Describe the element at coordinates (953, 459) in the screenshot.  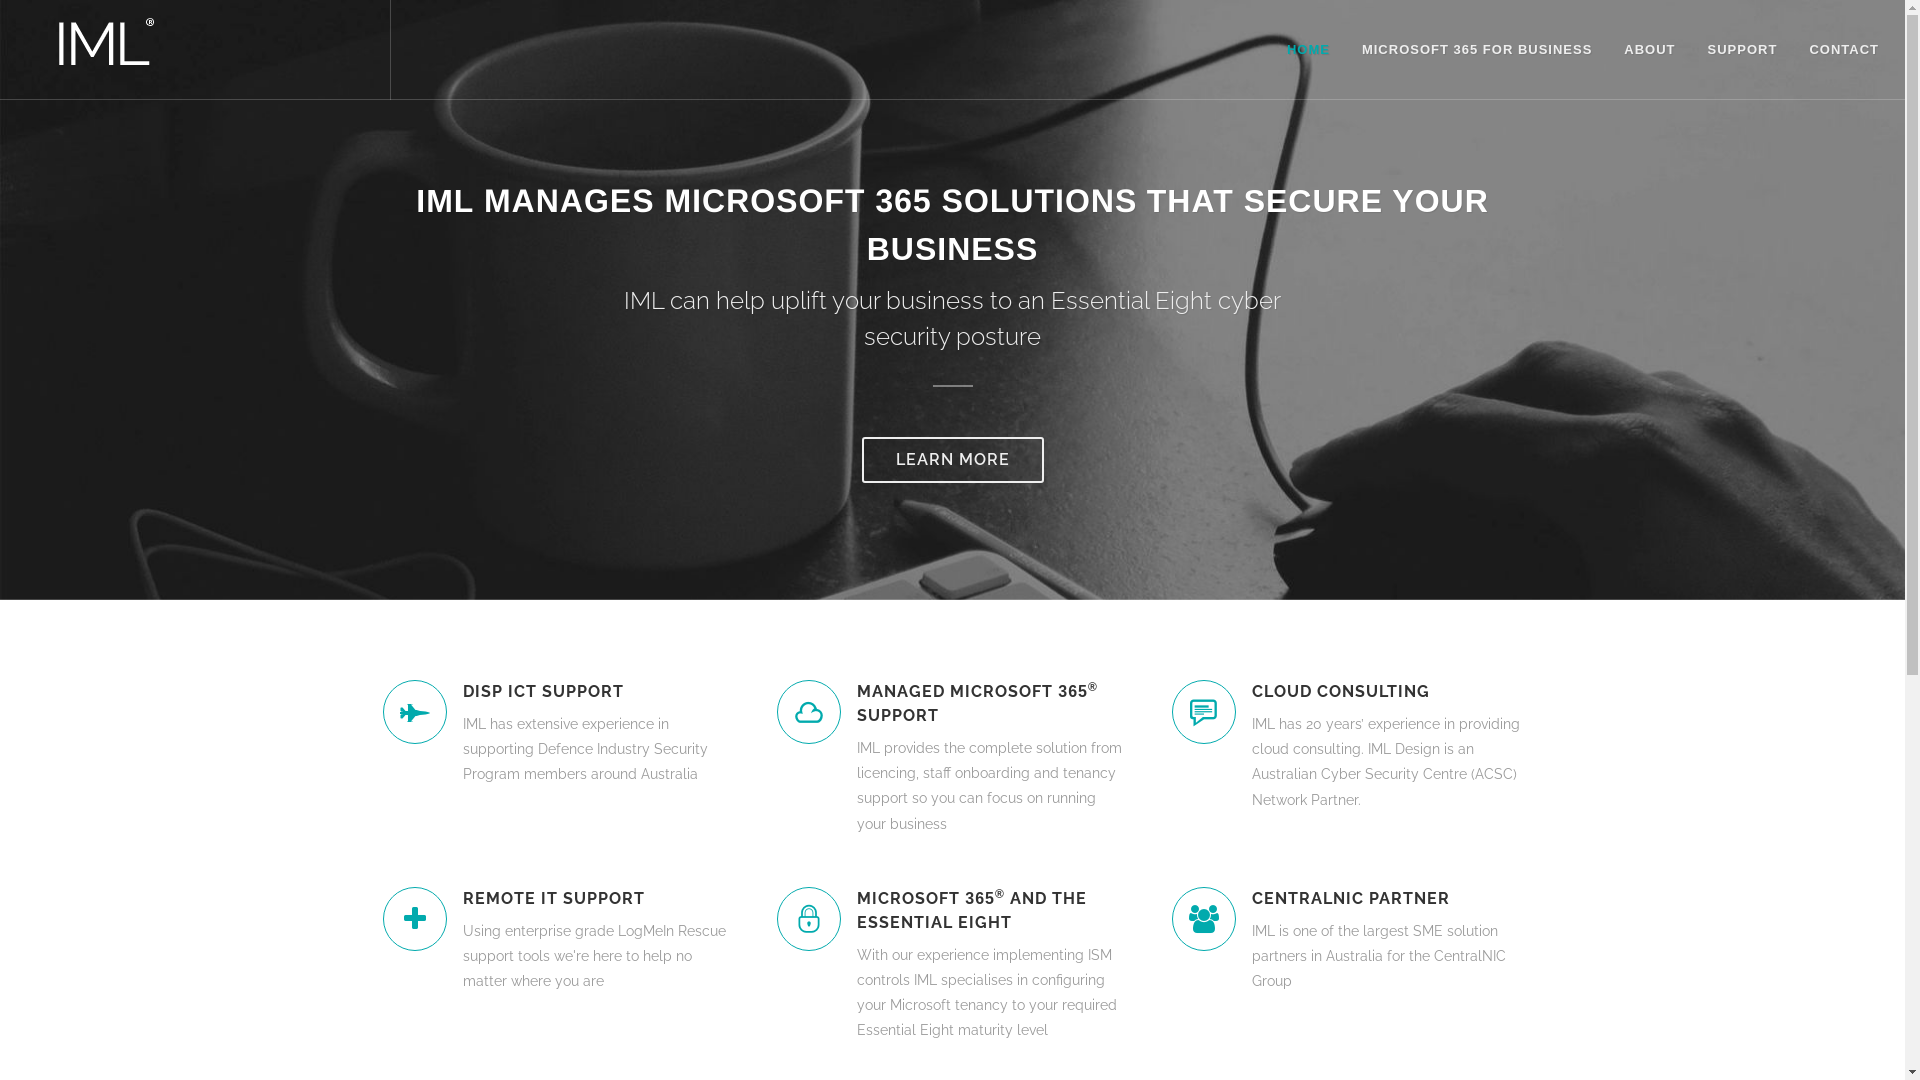
I see `LEARN MORE` at that location.